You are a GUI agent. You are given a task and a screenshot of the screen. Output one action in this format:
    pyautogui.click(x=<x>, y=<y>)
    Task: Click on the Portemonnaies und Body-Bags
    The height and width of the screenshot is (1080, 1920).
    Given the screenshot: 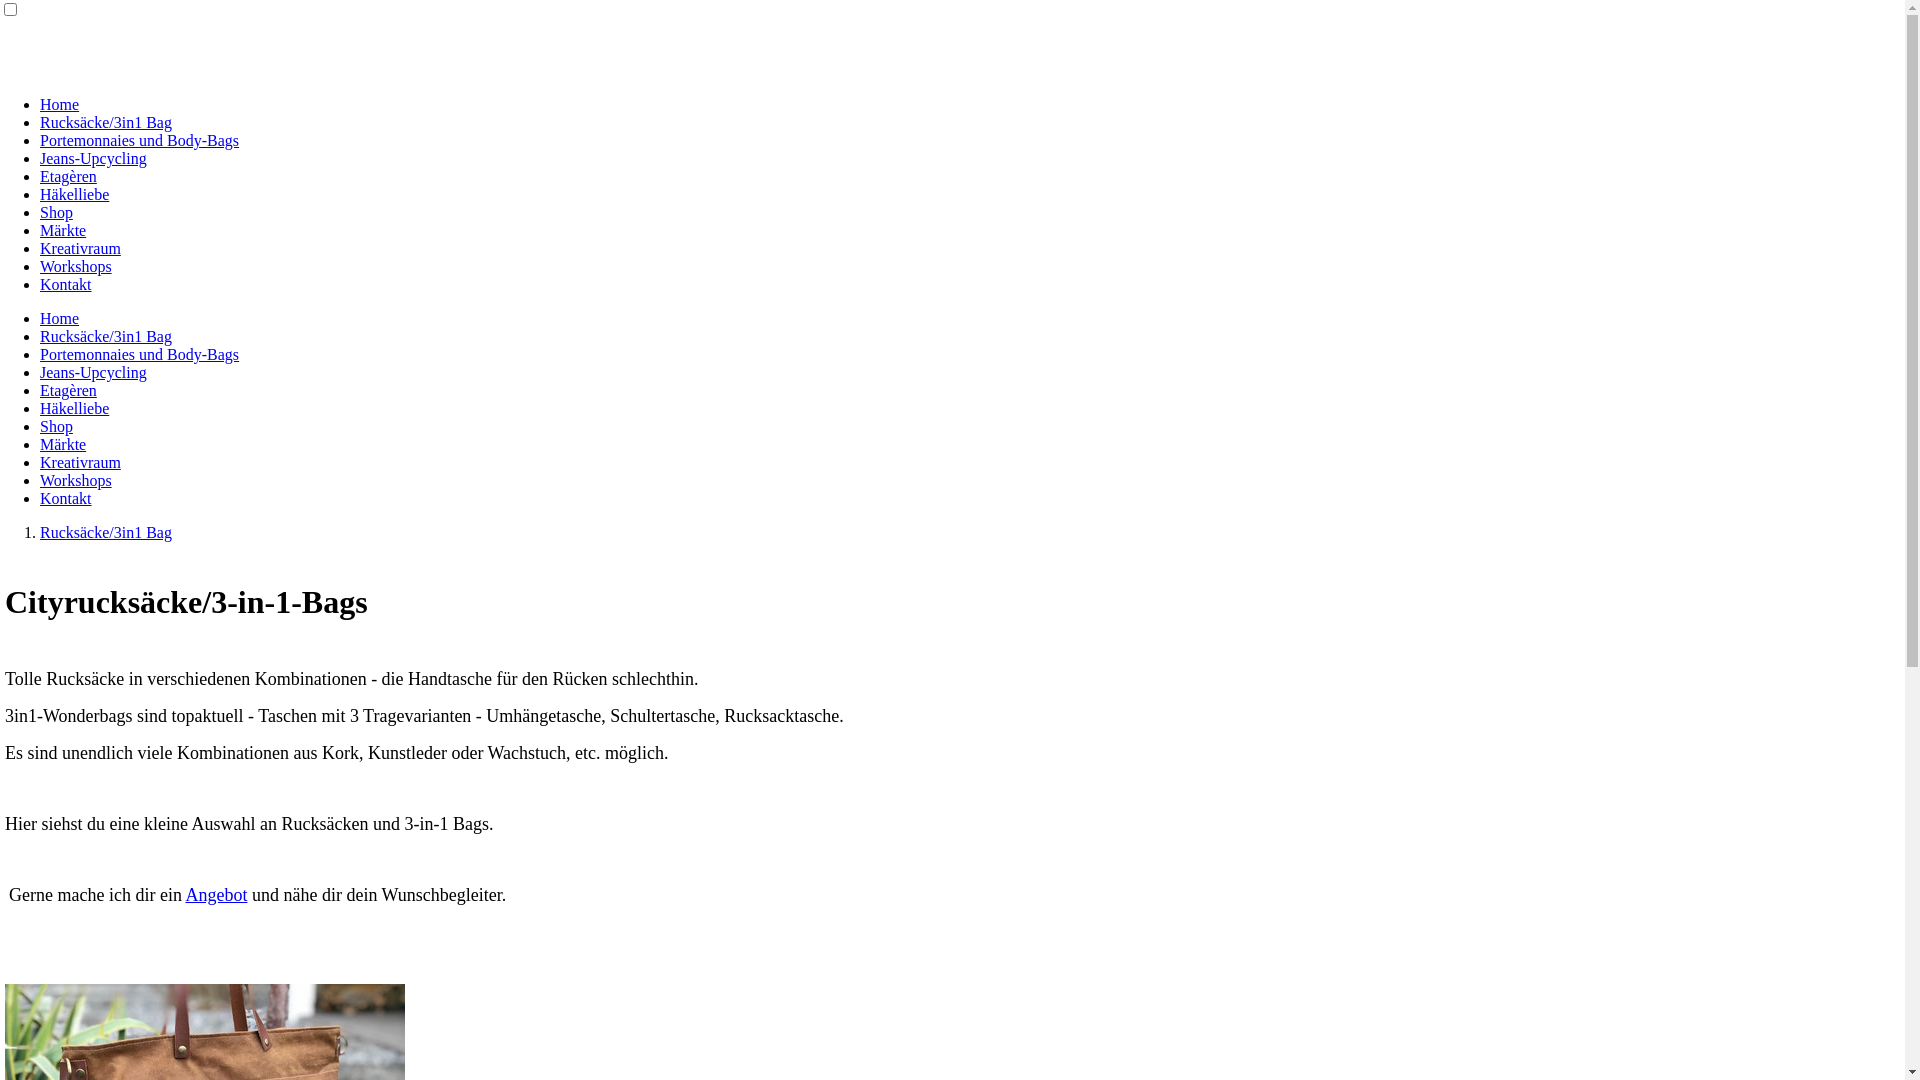 What is the action you would take?
    pyautogui.click(x=140, y=354)
    